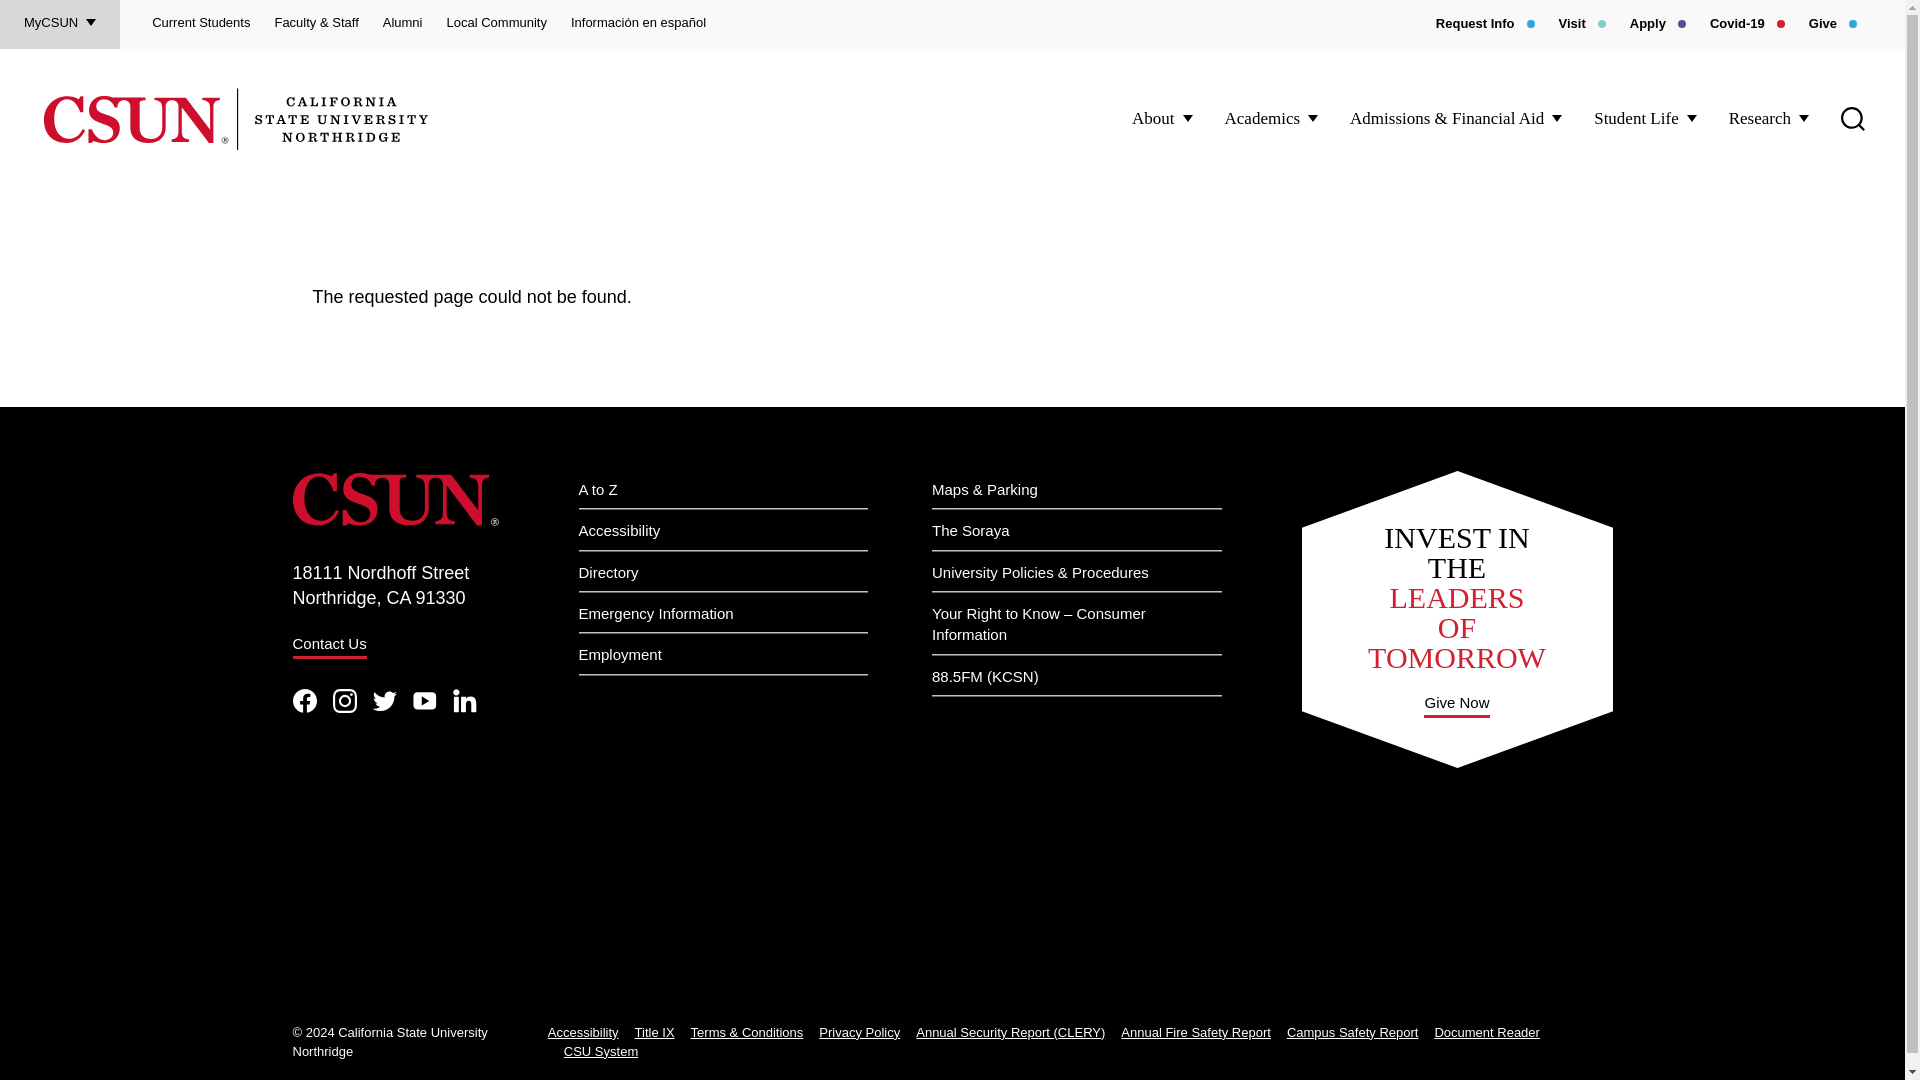 The image size is (1920, 1080). I want to click on Covid-19, so click(1748, 24).